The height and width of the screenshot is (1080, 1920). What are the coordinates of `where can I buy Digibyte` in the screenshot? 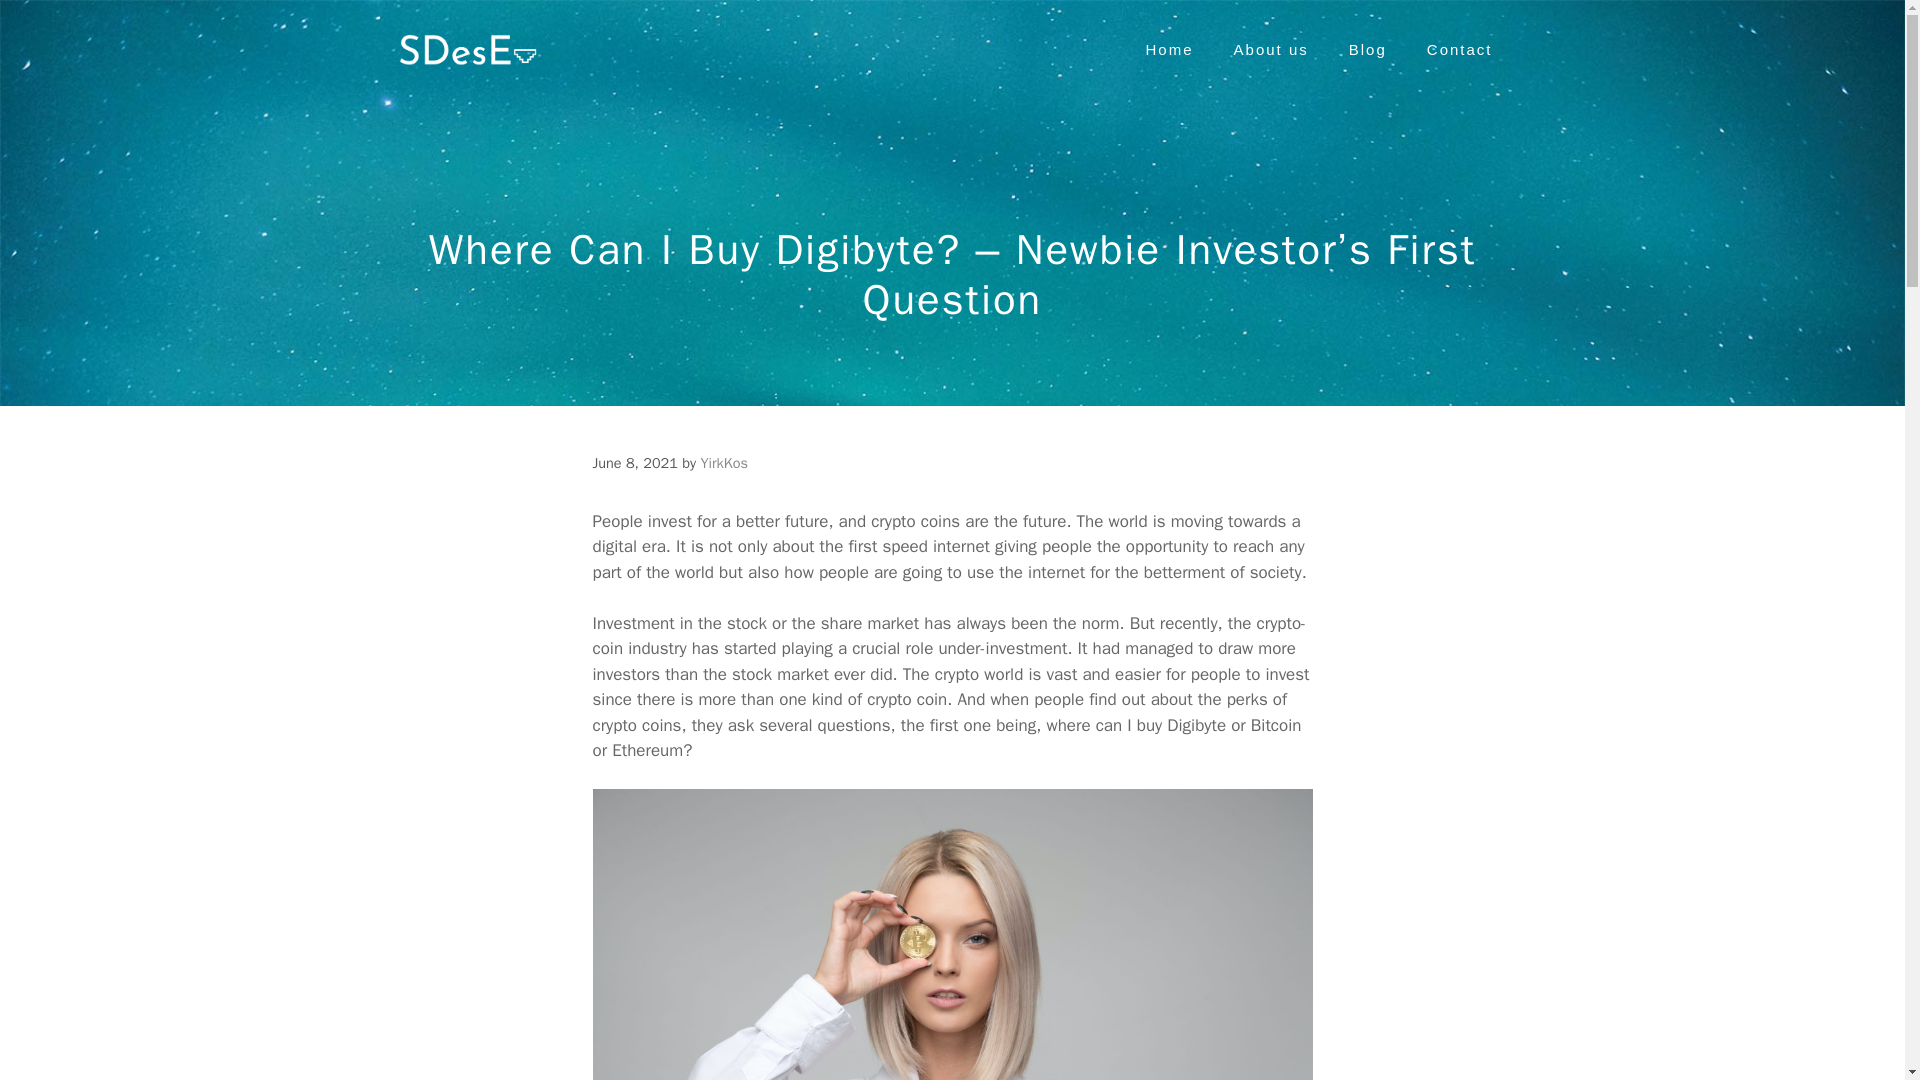 It's located at (1136, 724).